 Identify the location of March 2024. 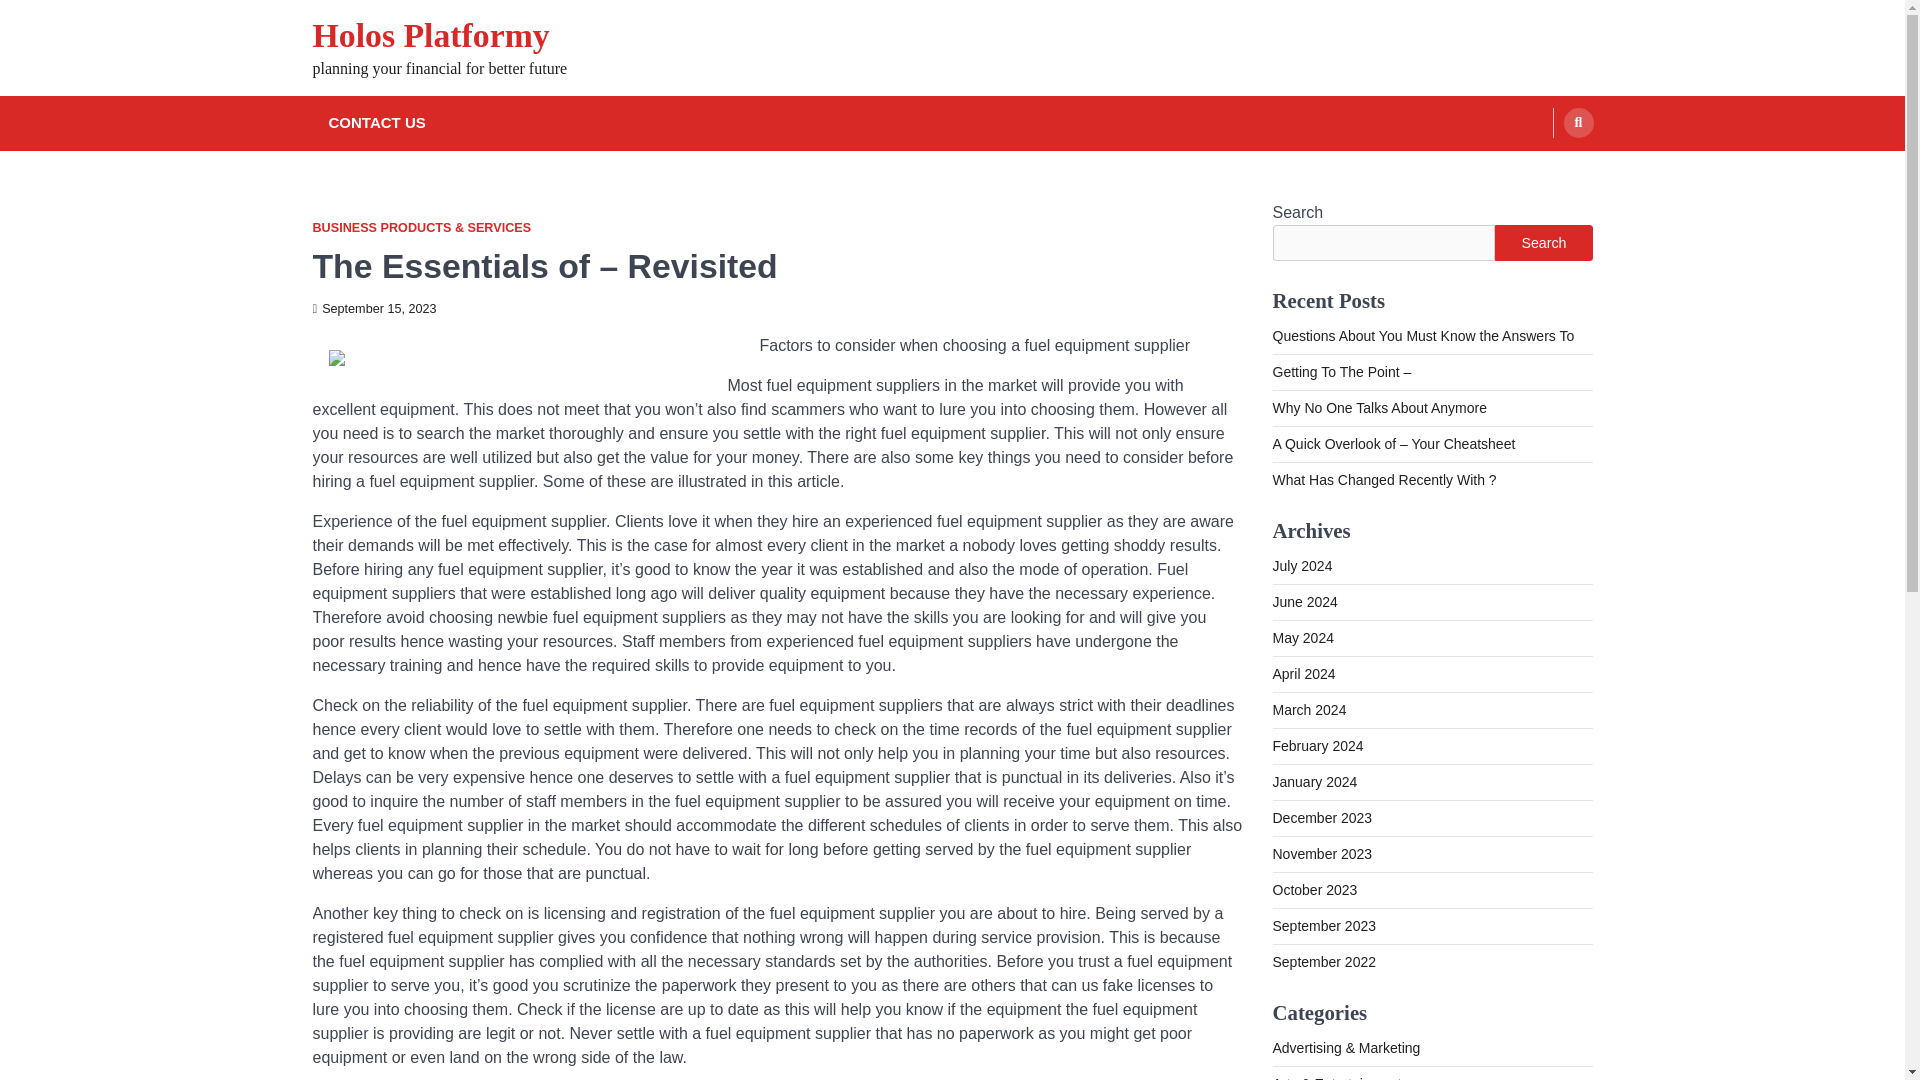
(1308, 710).